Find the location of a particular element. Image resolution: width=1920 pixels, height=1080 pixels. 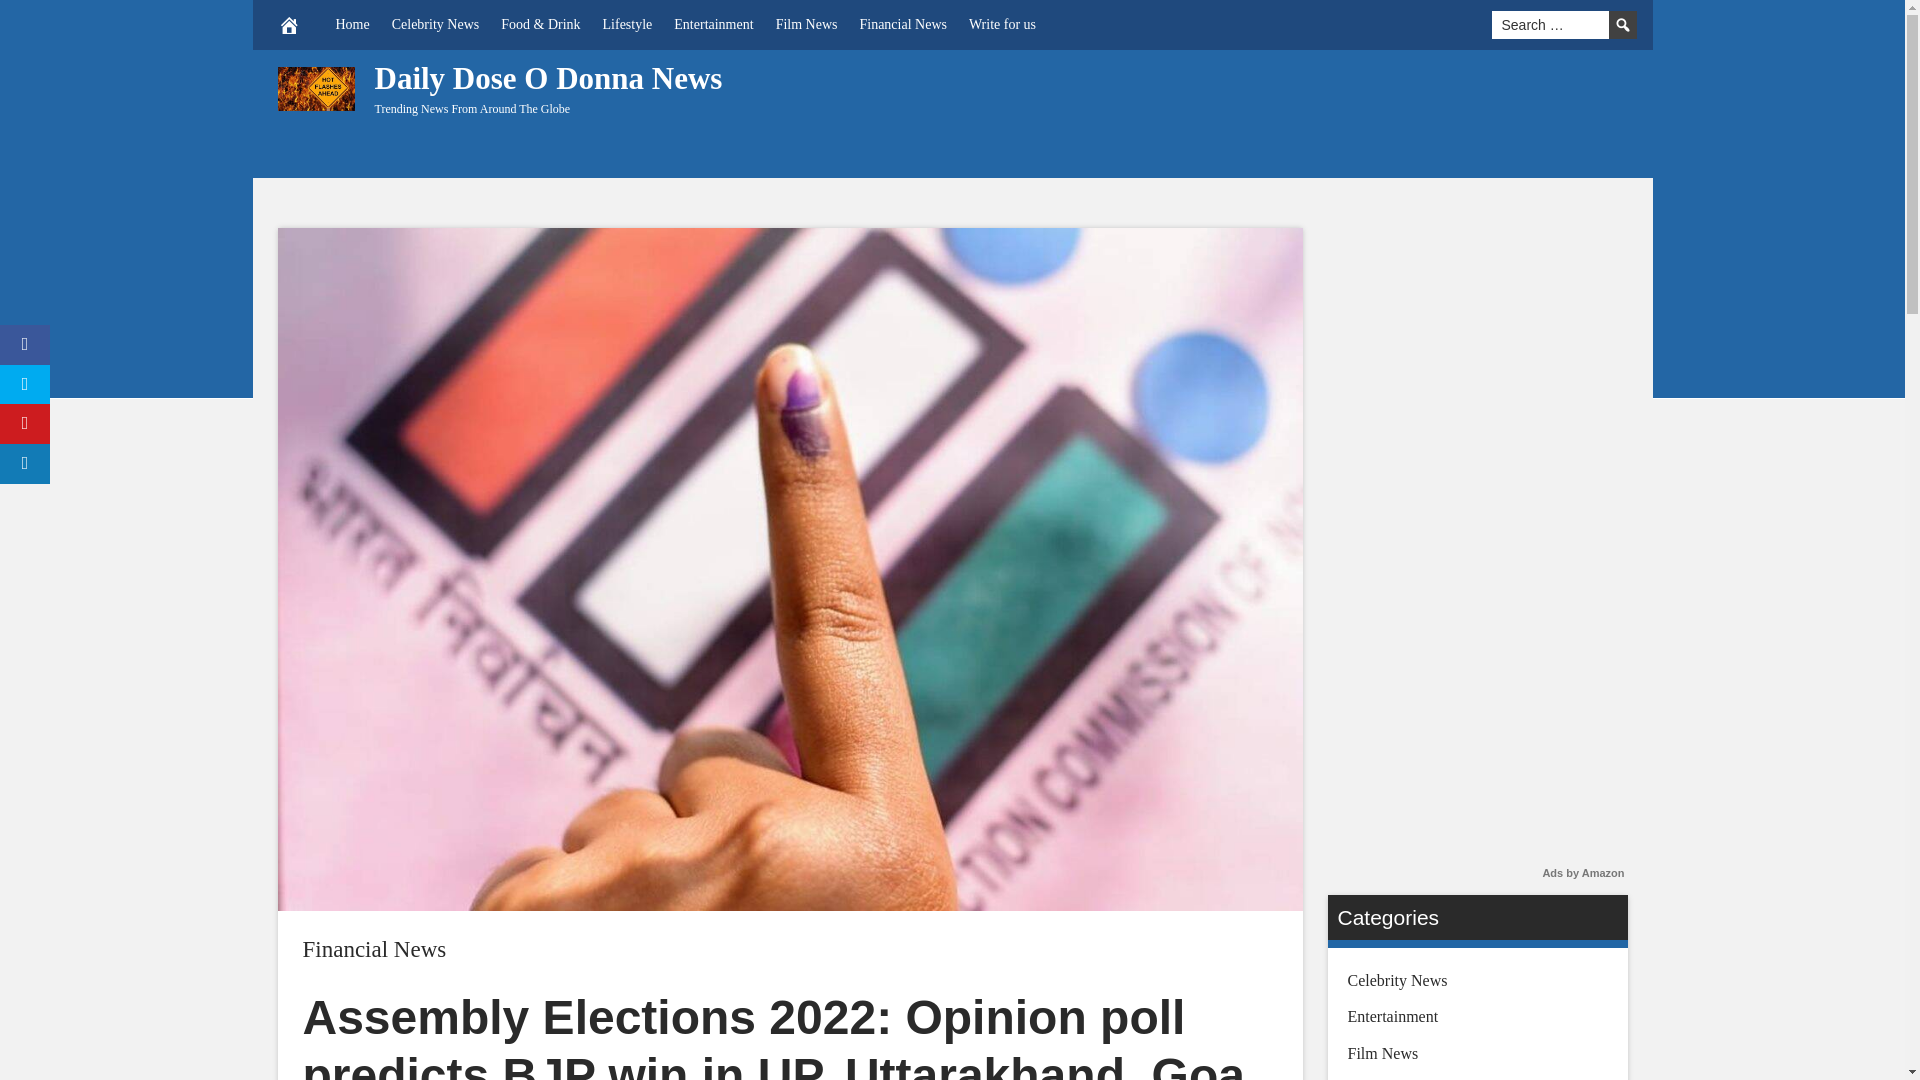

Financial News is located at coordinates (373, 950).